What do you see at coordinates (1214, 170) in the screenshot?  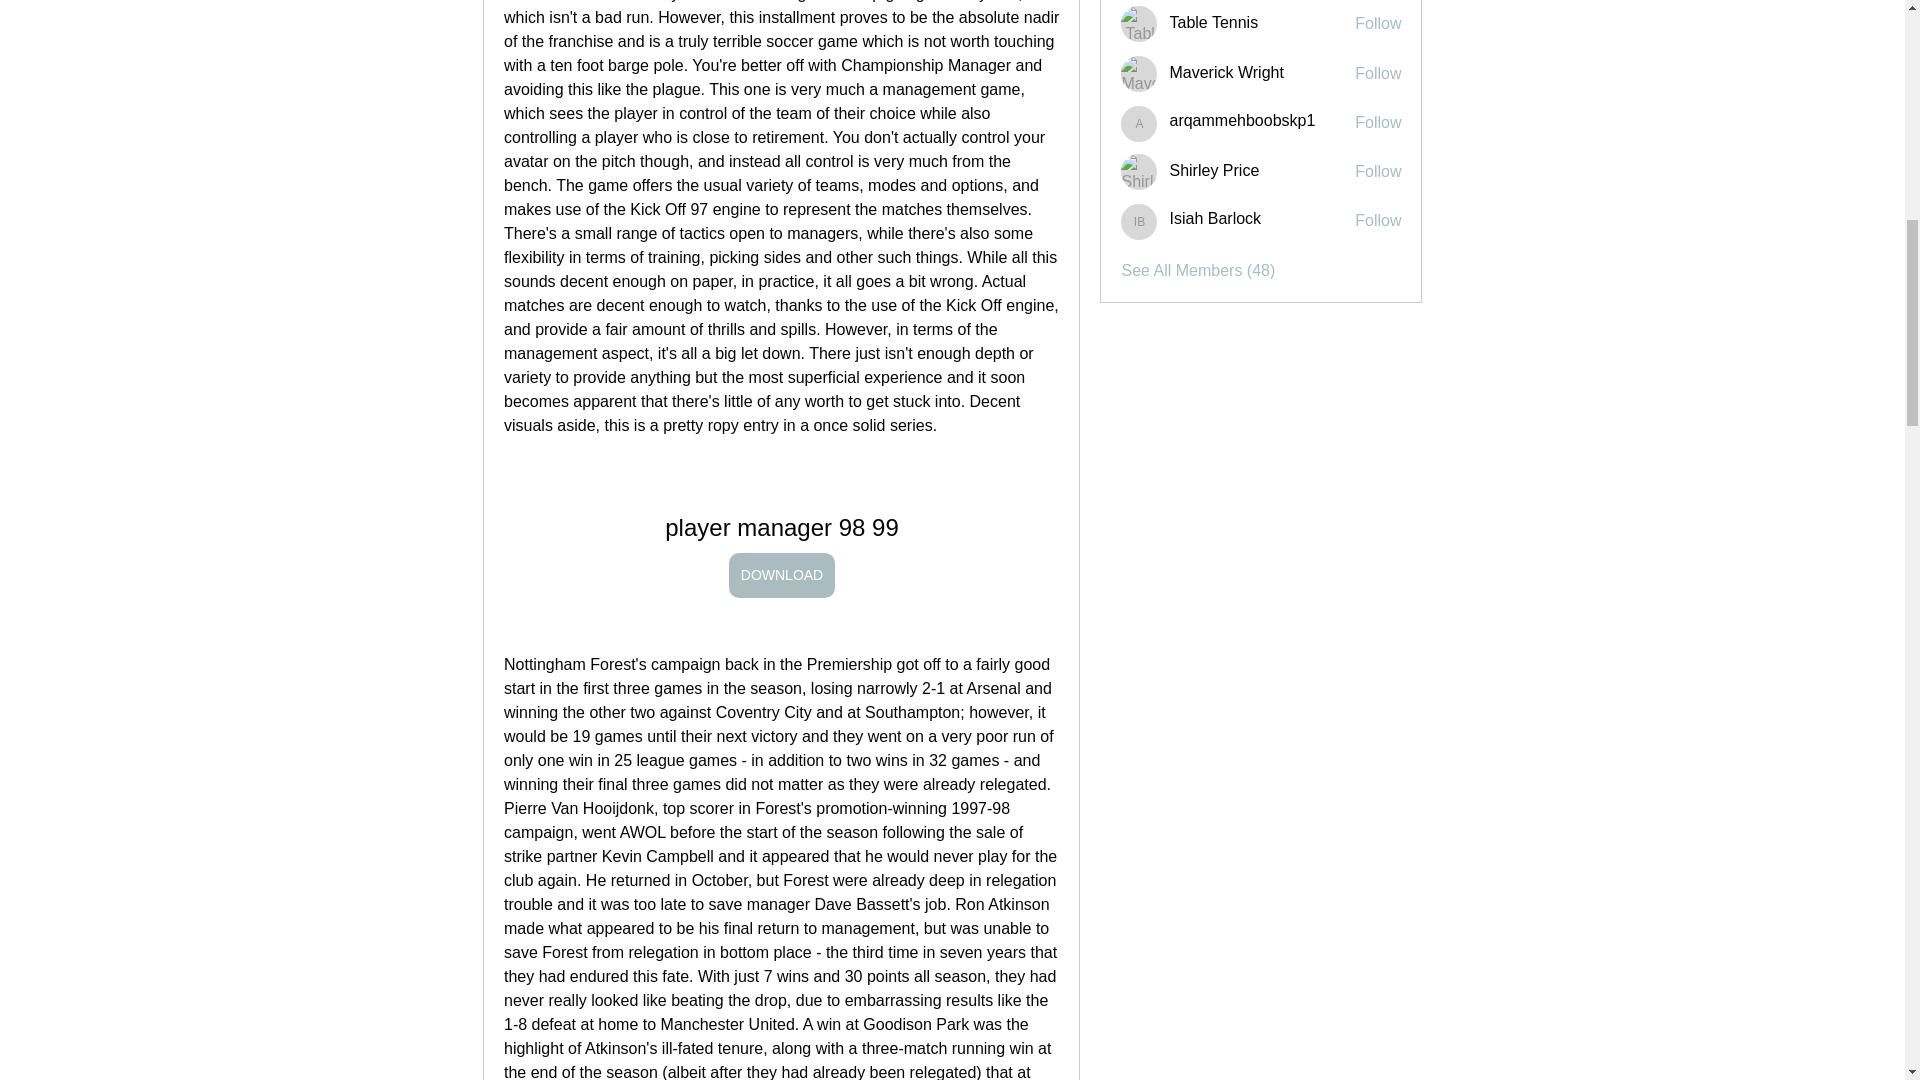 I see `Shirley Price` at bounding box center [1214, 170].